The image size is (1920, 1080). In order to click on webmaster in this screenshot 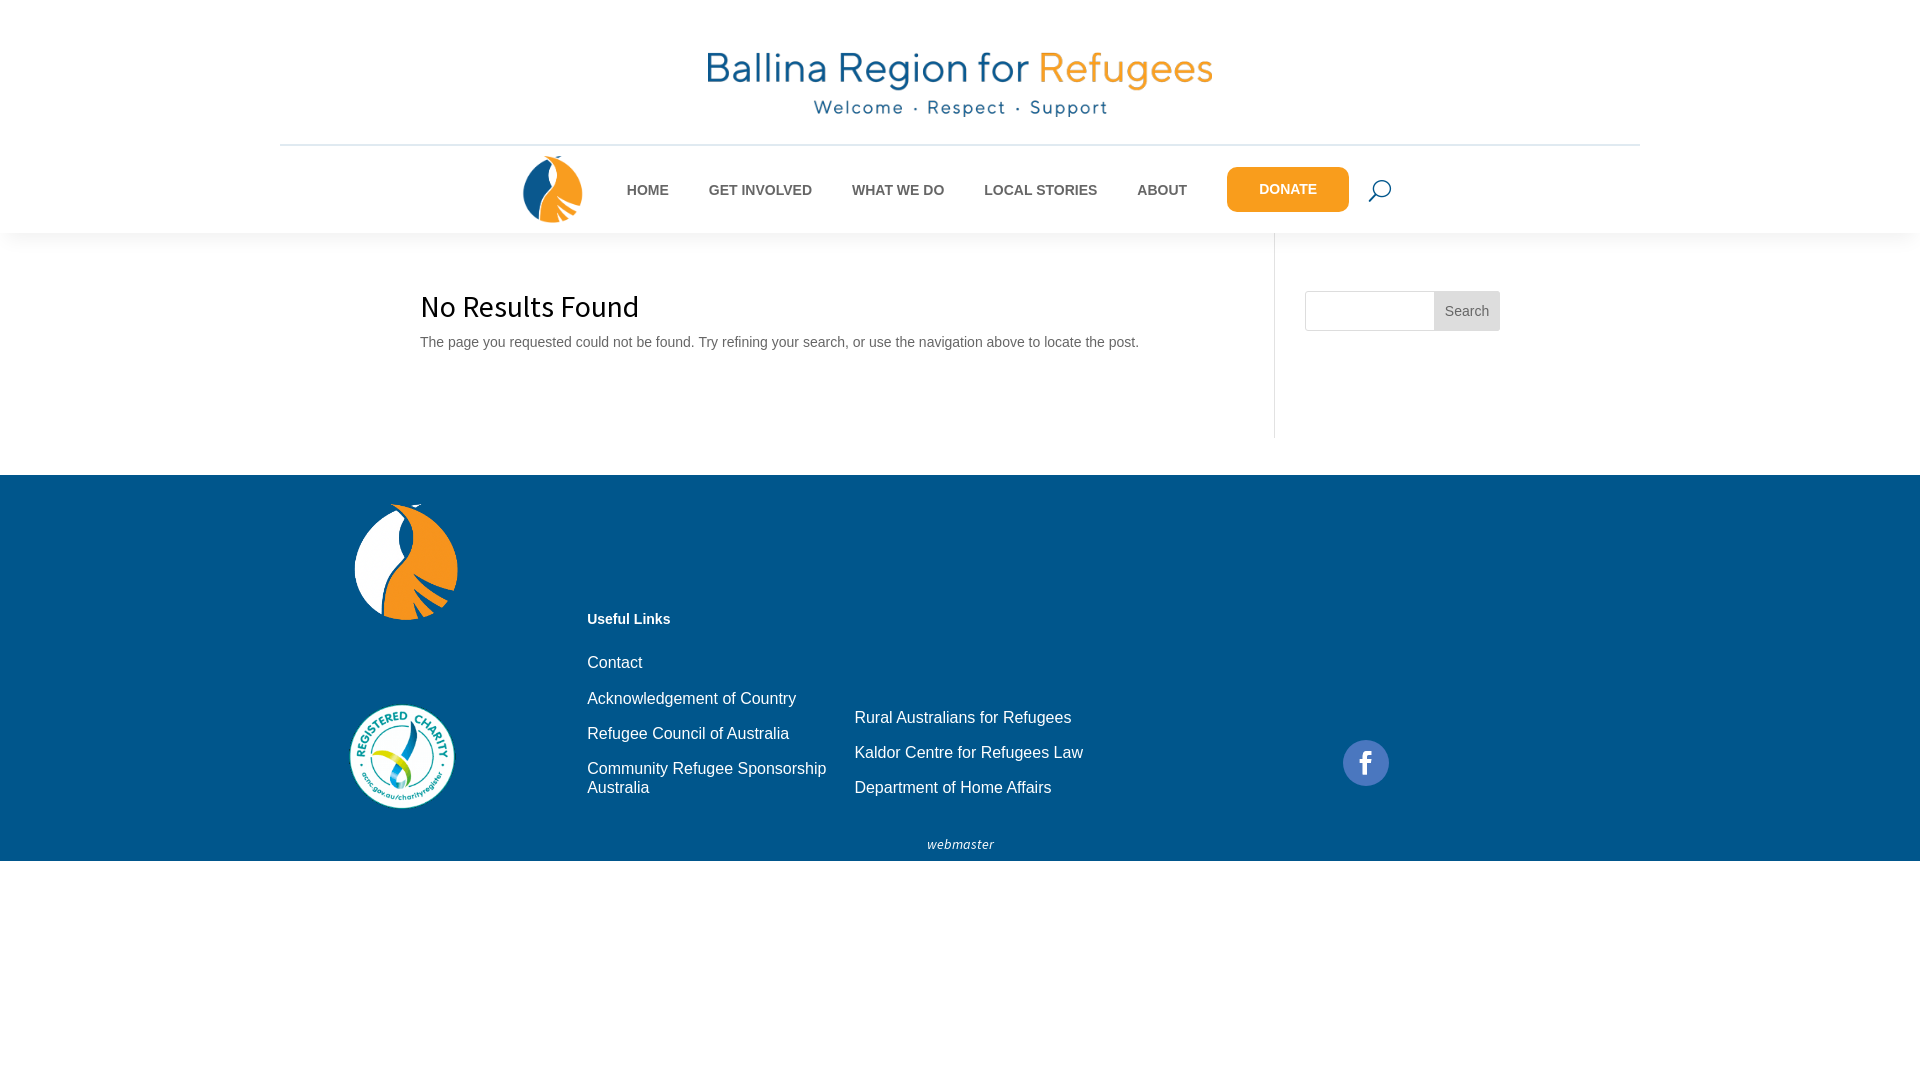, I will do `click(960, 844)`.